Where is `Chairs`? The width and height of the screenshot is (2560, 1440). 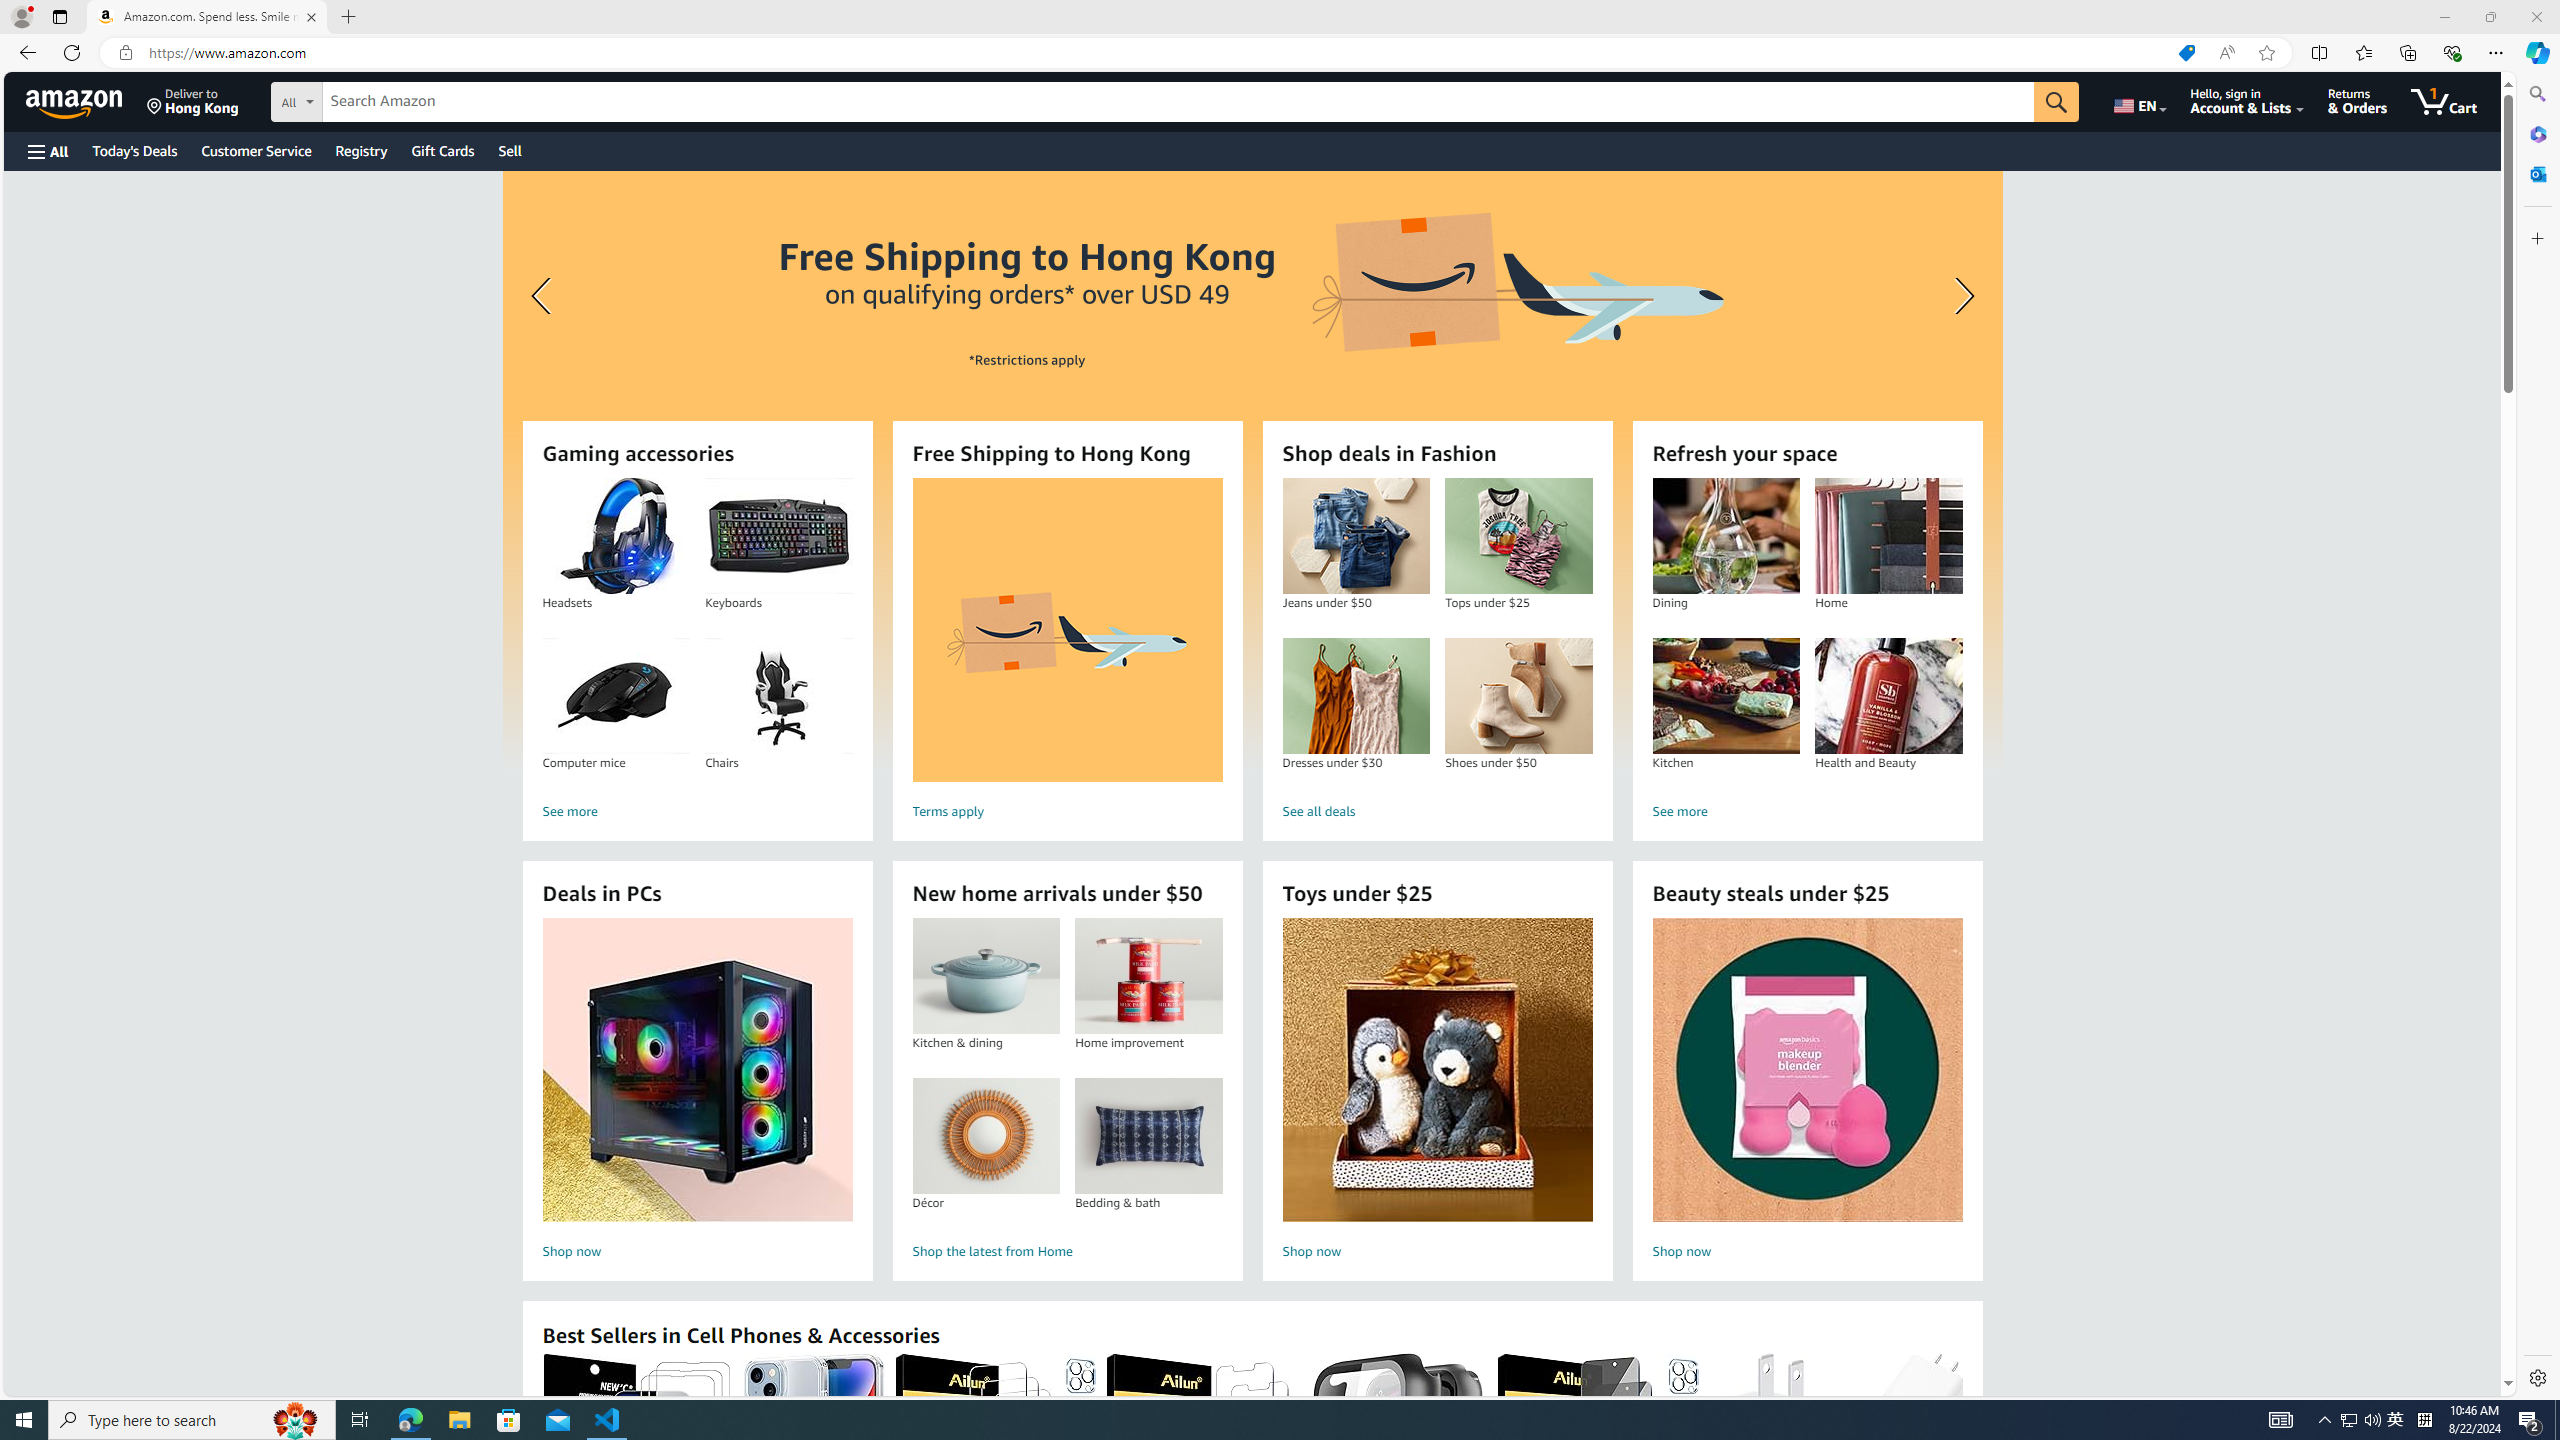
Chairs is located at coordinates (270, 17).